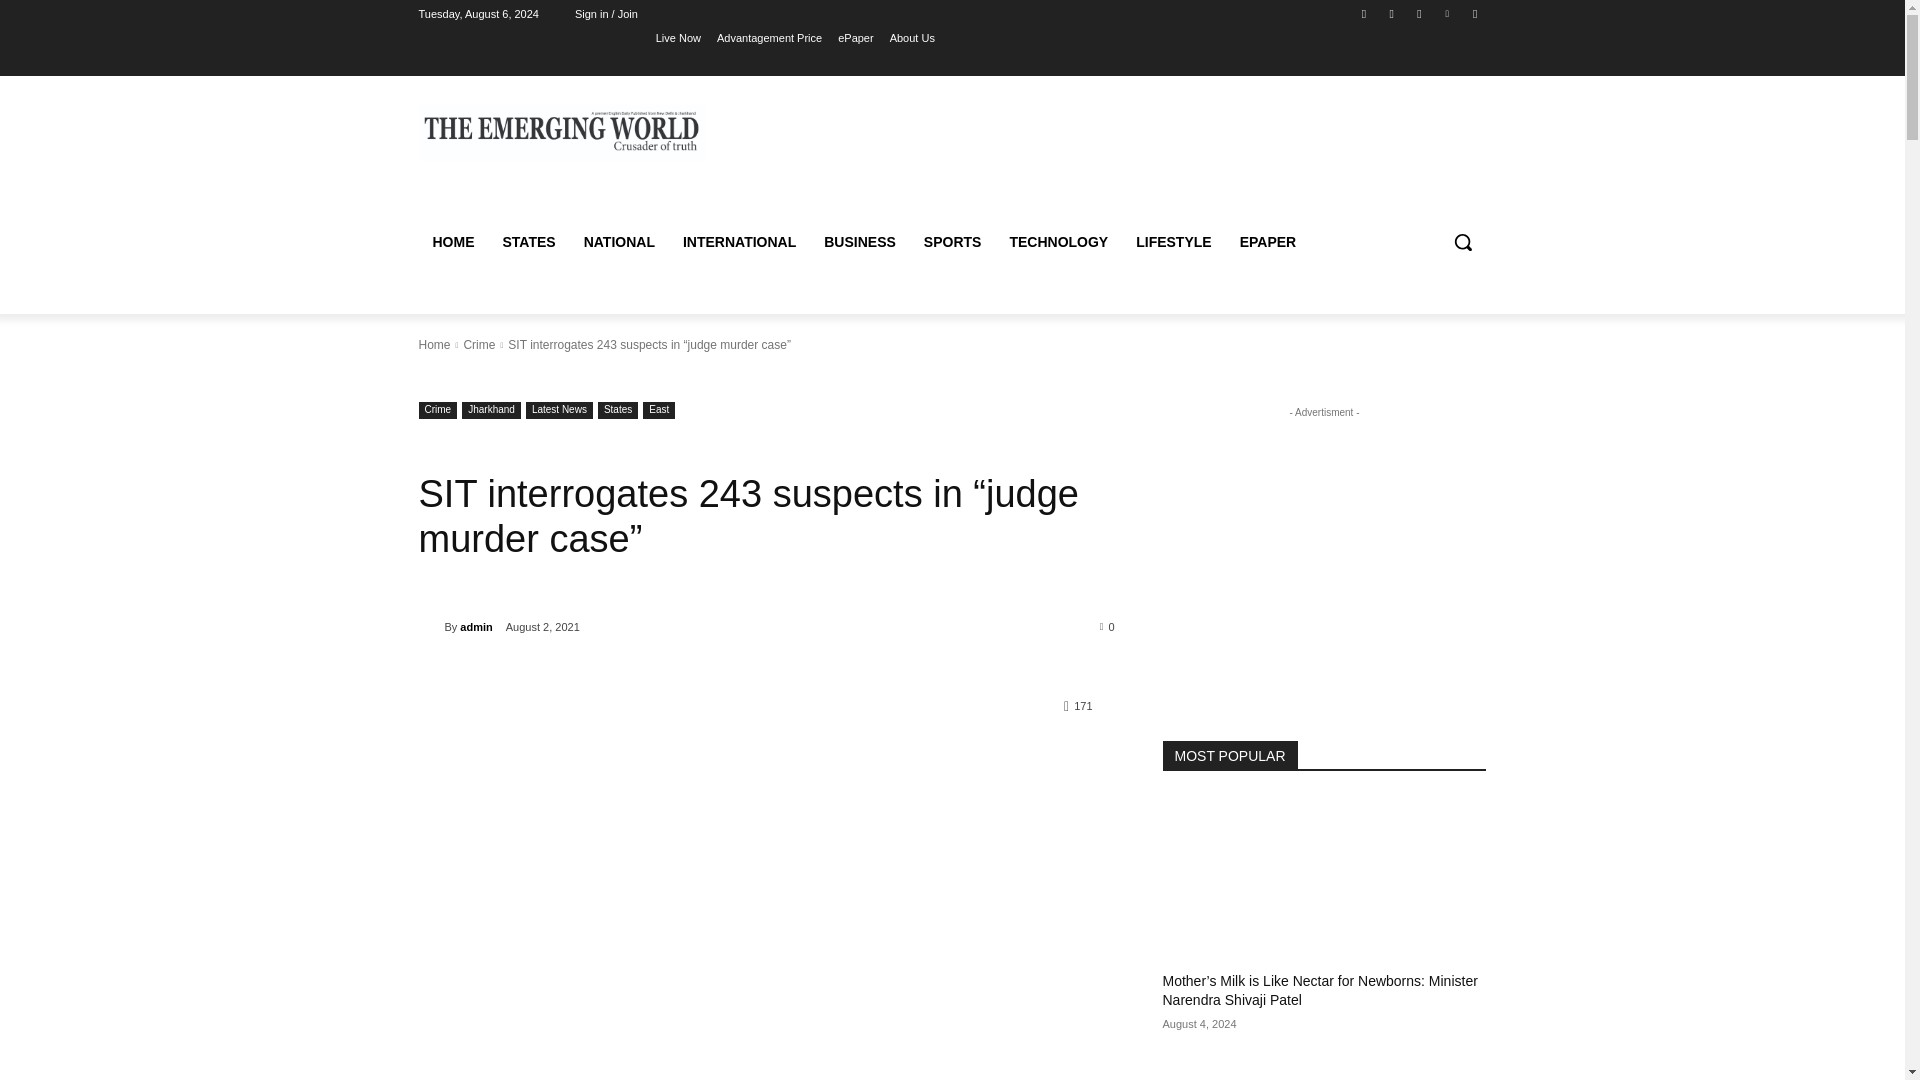  What do you see at coordinates (430, 626) in the screenshot?
I see `admin` at bounding box center [430, 626].